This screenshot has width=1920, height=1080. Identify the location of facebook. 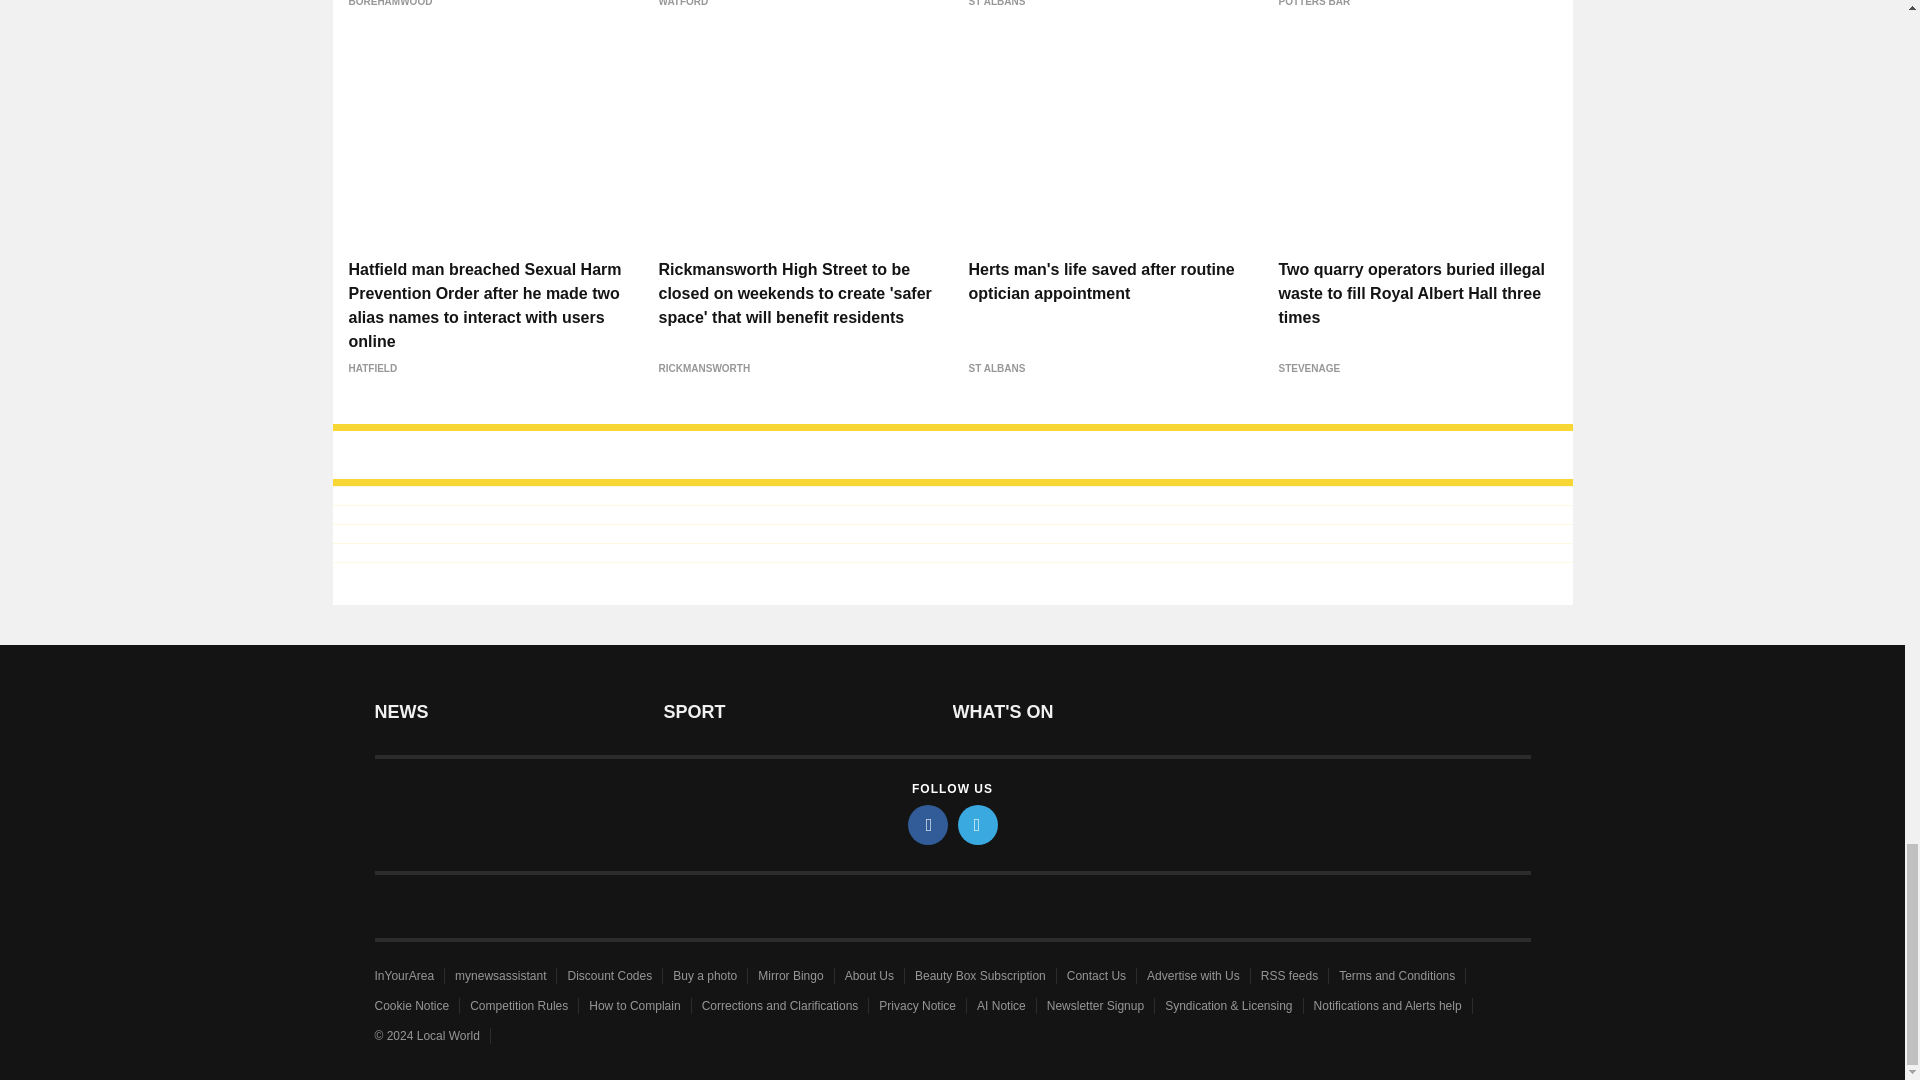
(928, 824).